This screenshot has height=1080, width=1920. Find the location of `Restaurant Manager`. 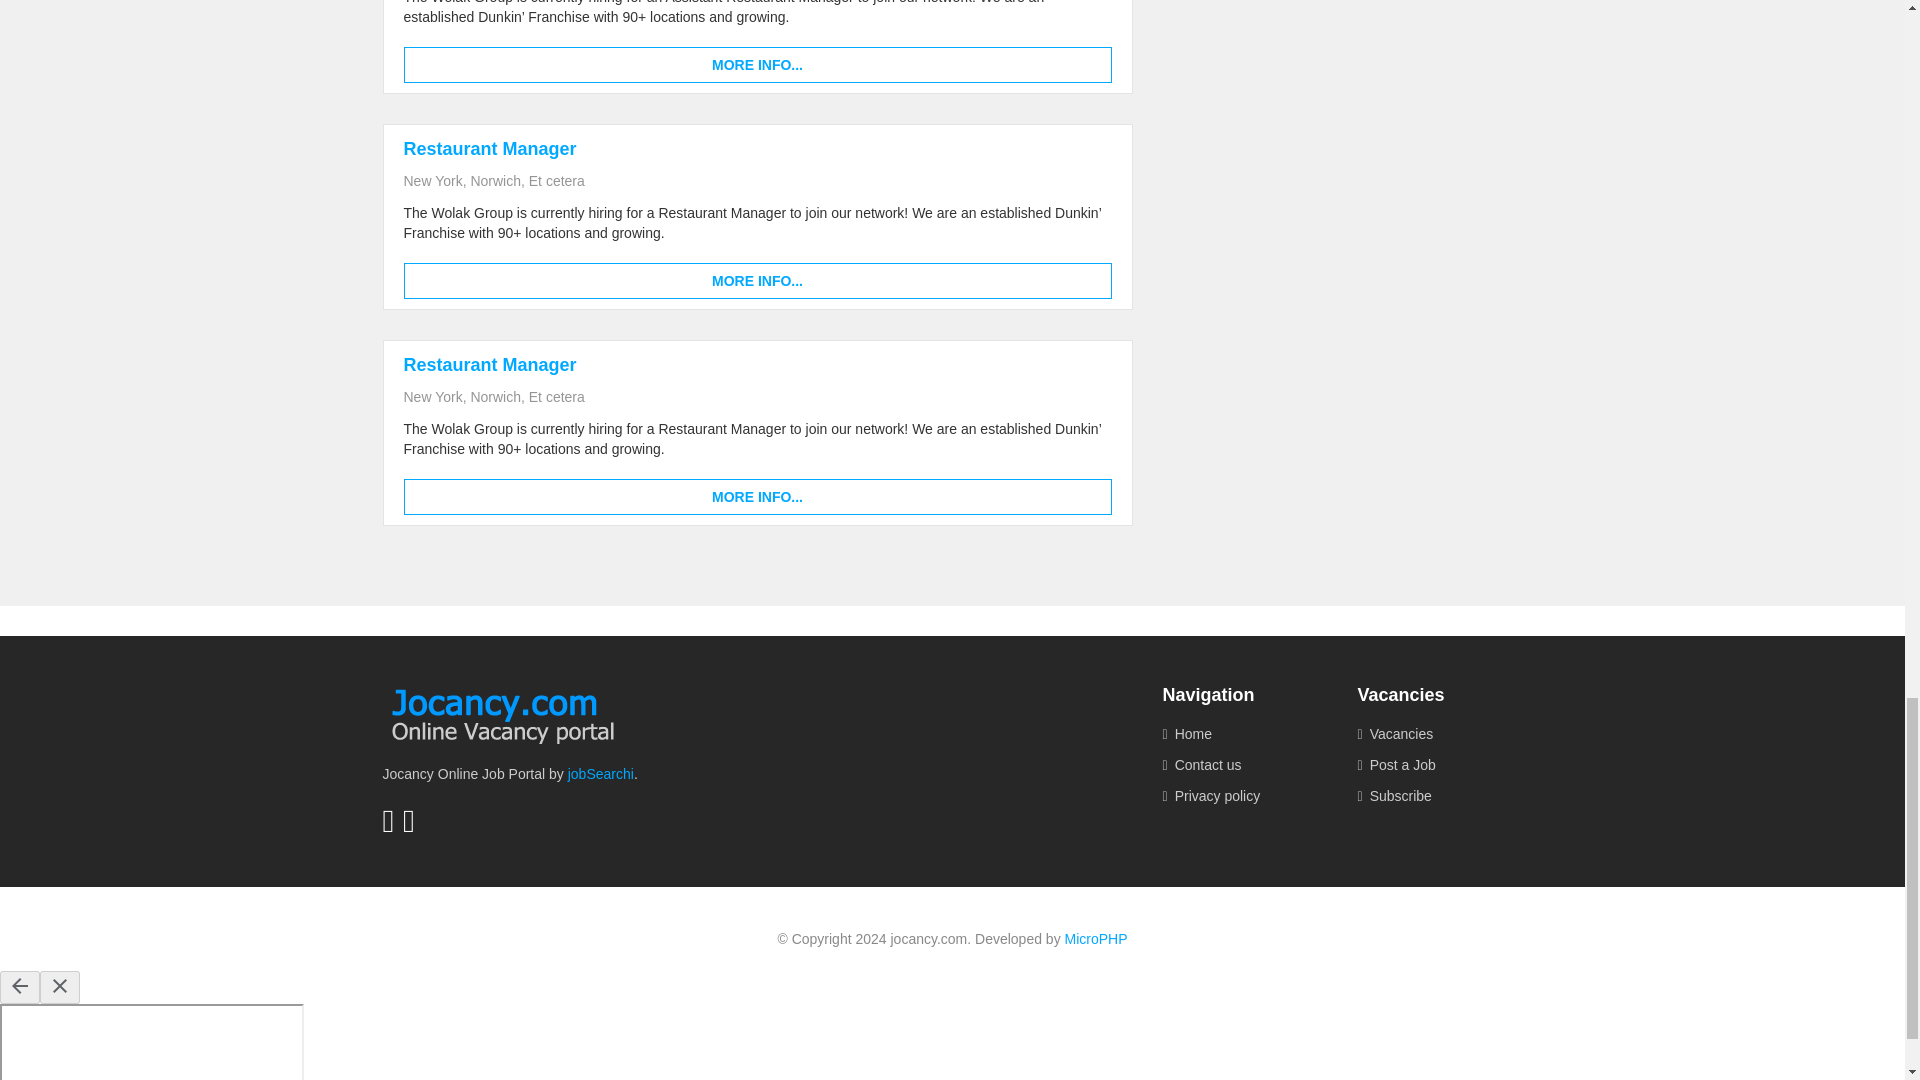

Restaurant Manager is located at coordinates (490, 364).